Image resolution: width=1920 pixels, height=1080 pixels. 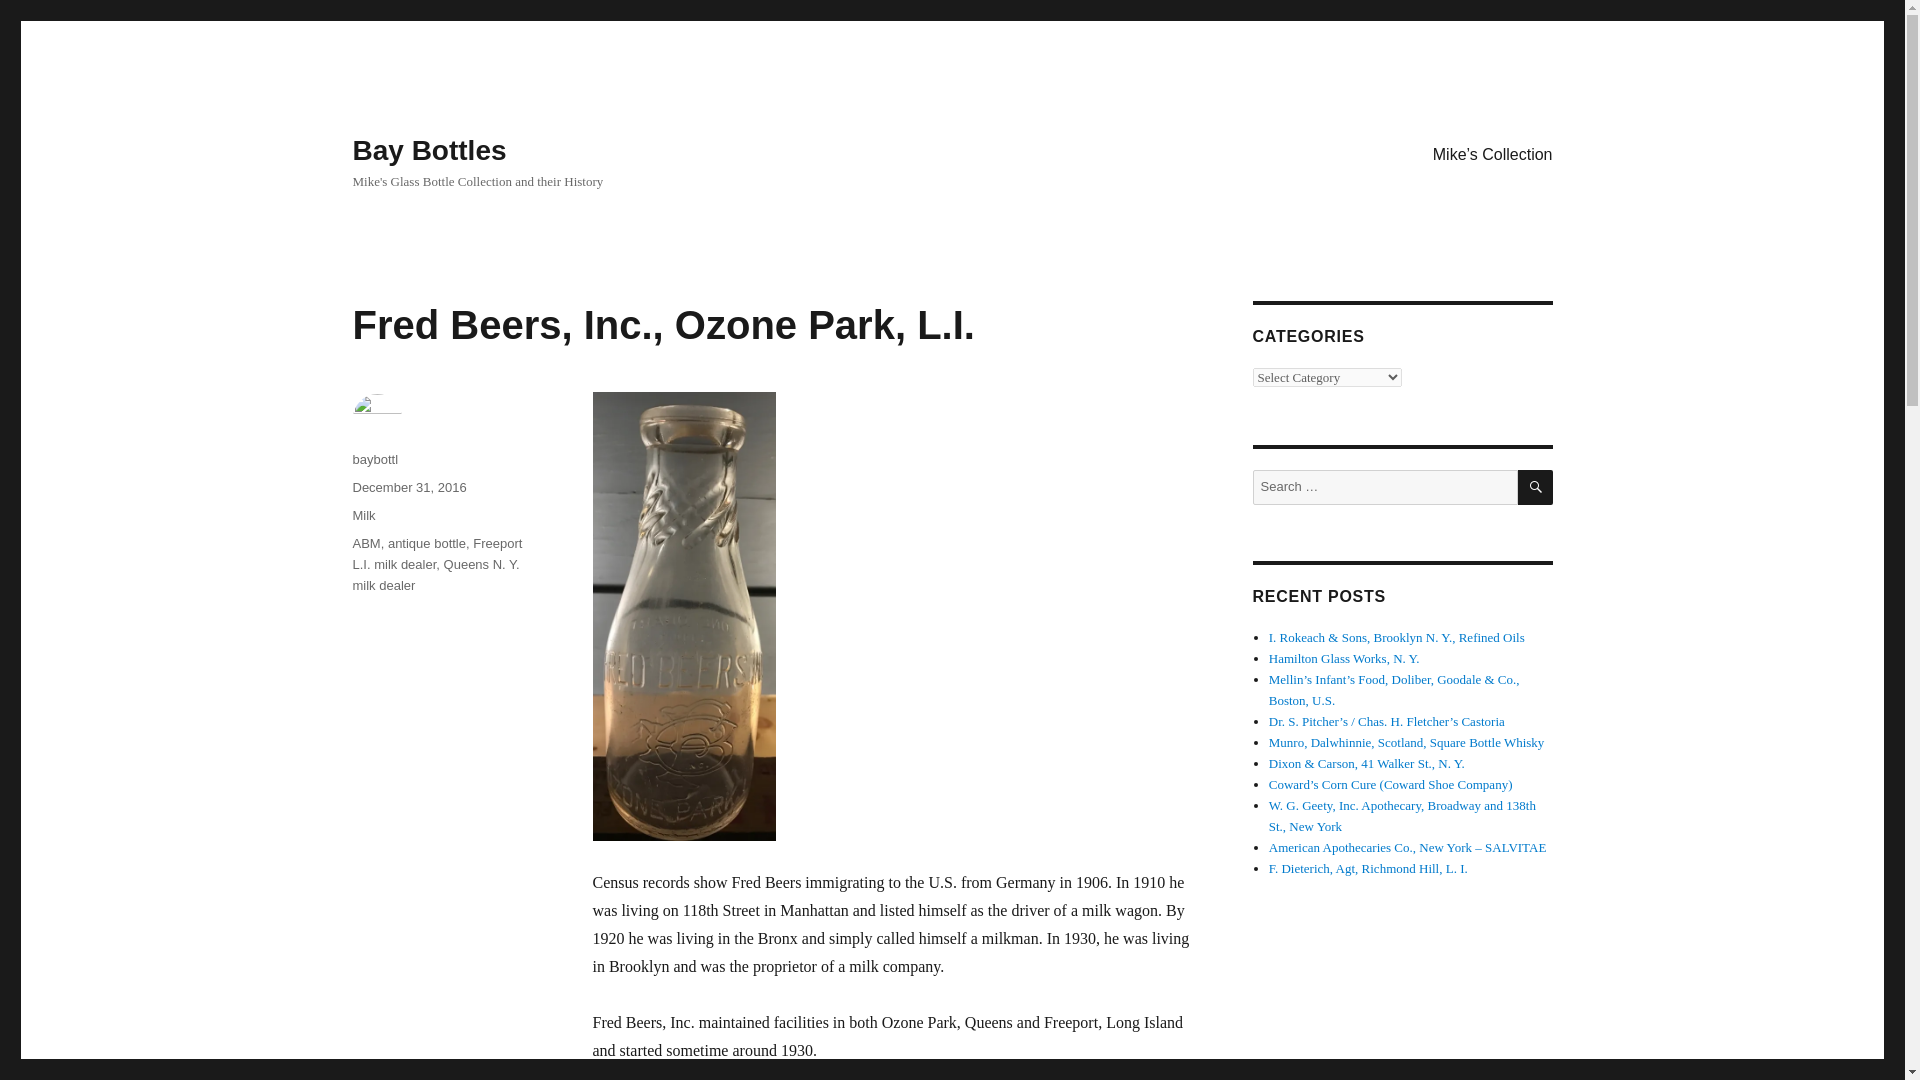 What do you see at coordinates (436, 554) in the screenshot?
I see `Freeport L.I. milk dealer` at bounding box center [436, 554].